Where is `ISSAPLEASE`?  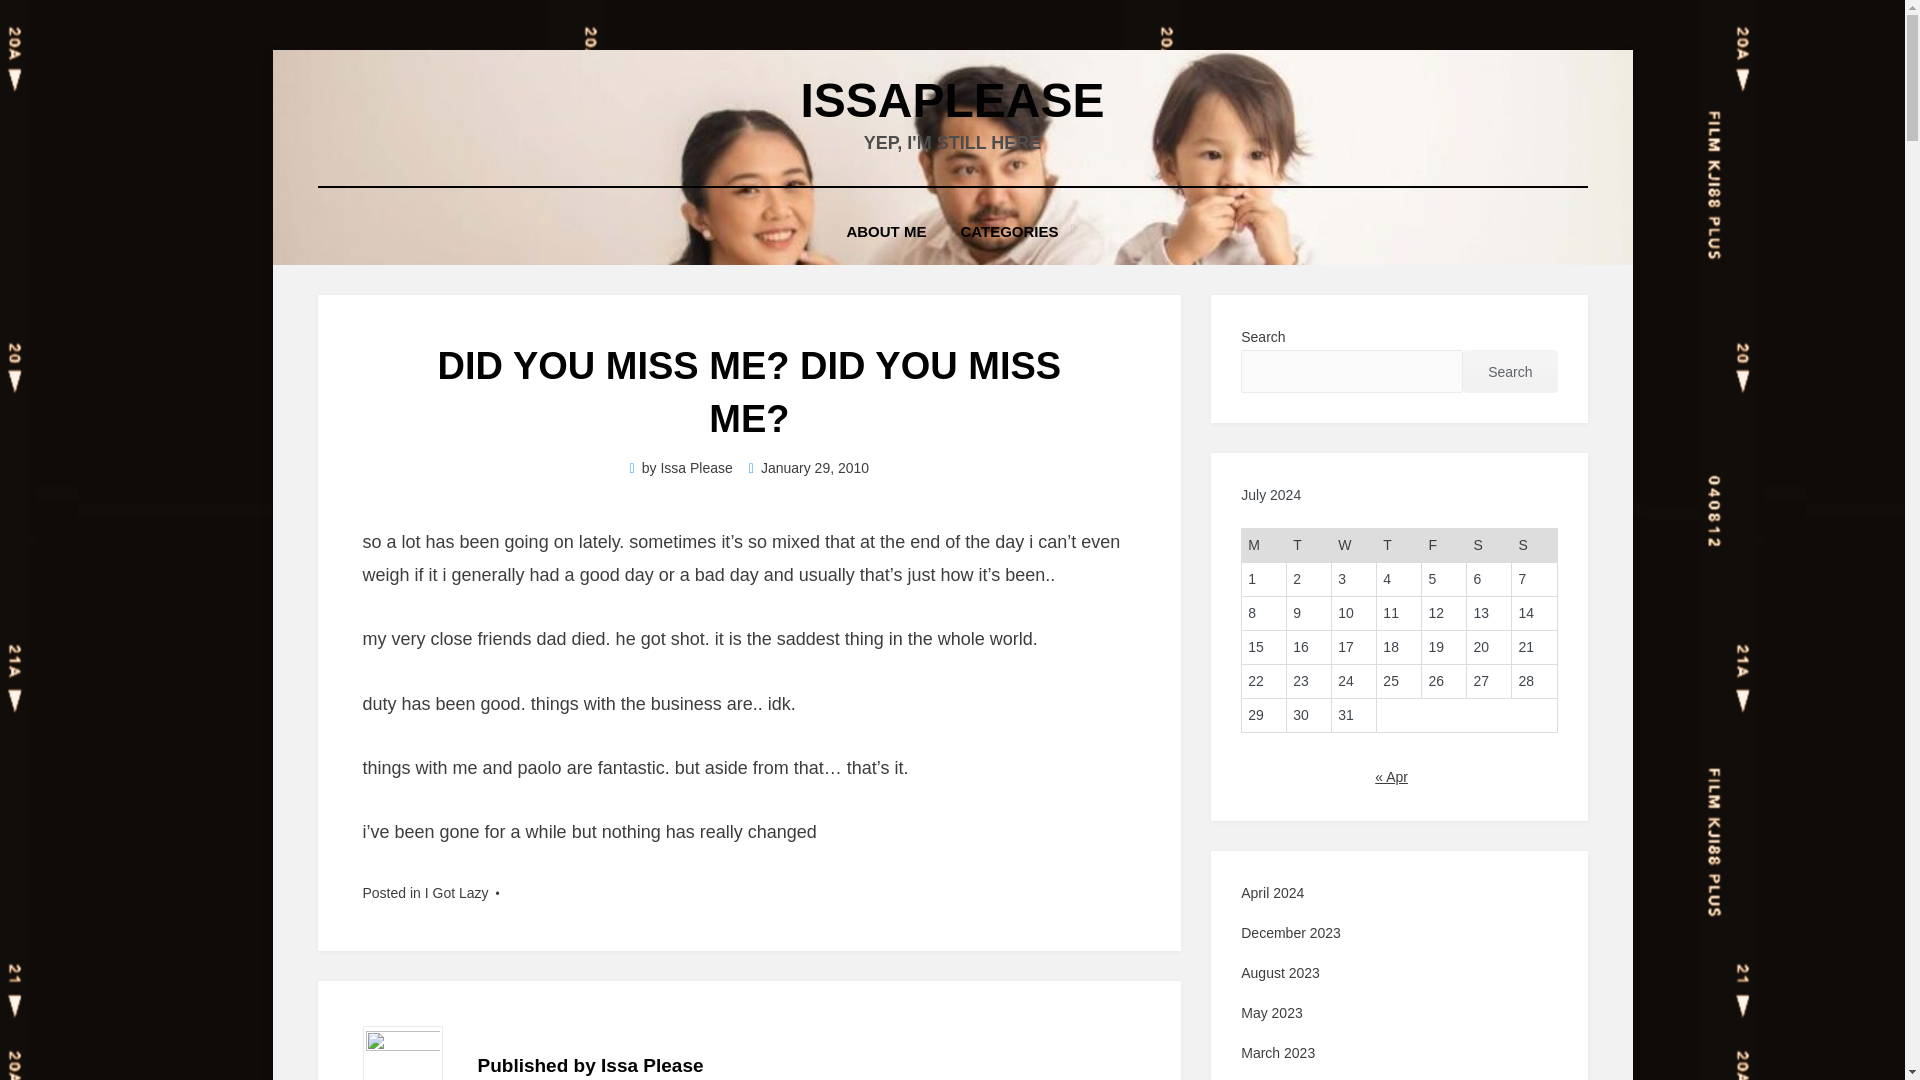
ISSAPLEASE is located at coordinates (952, 100).